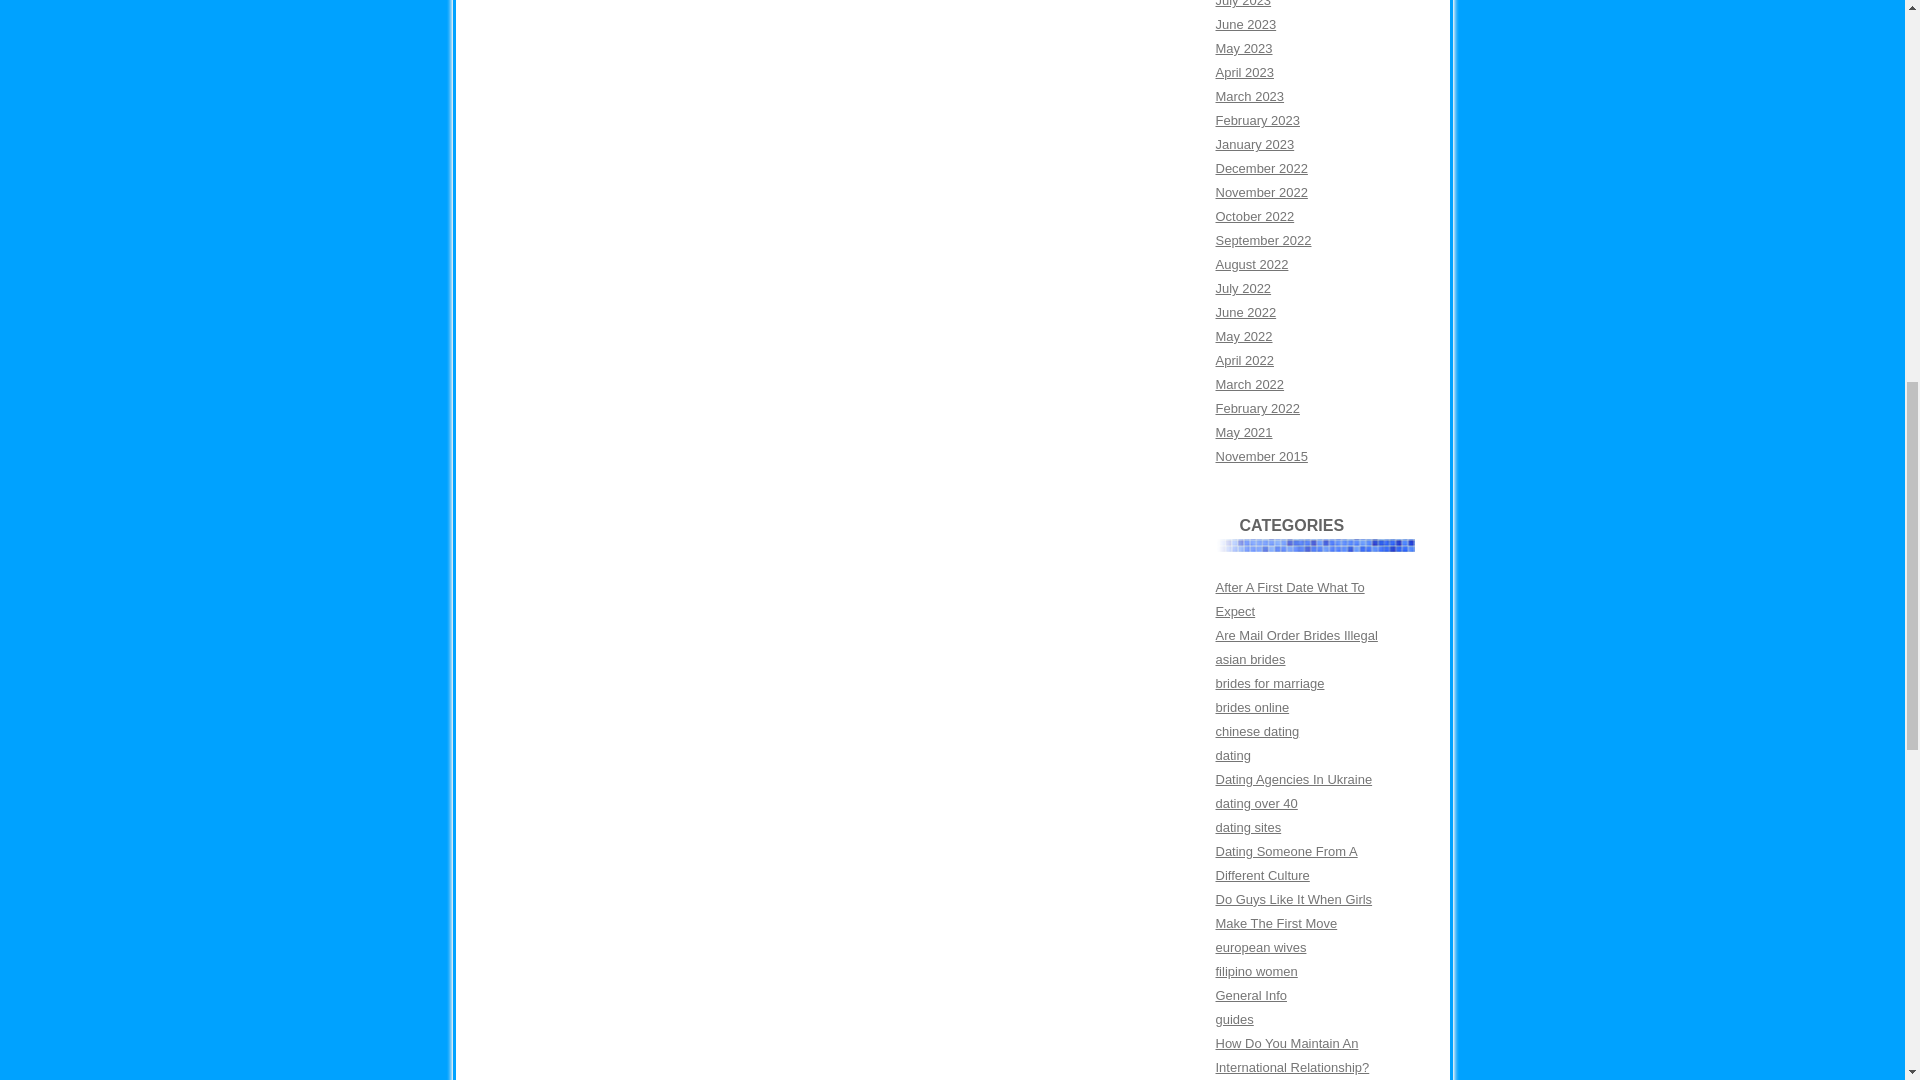 The image size is (1920, 1080). I want to click on May 2023, so click(1244, 48).